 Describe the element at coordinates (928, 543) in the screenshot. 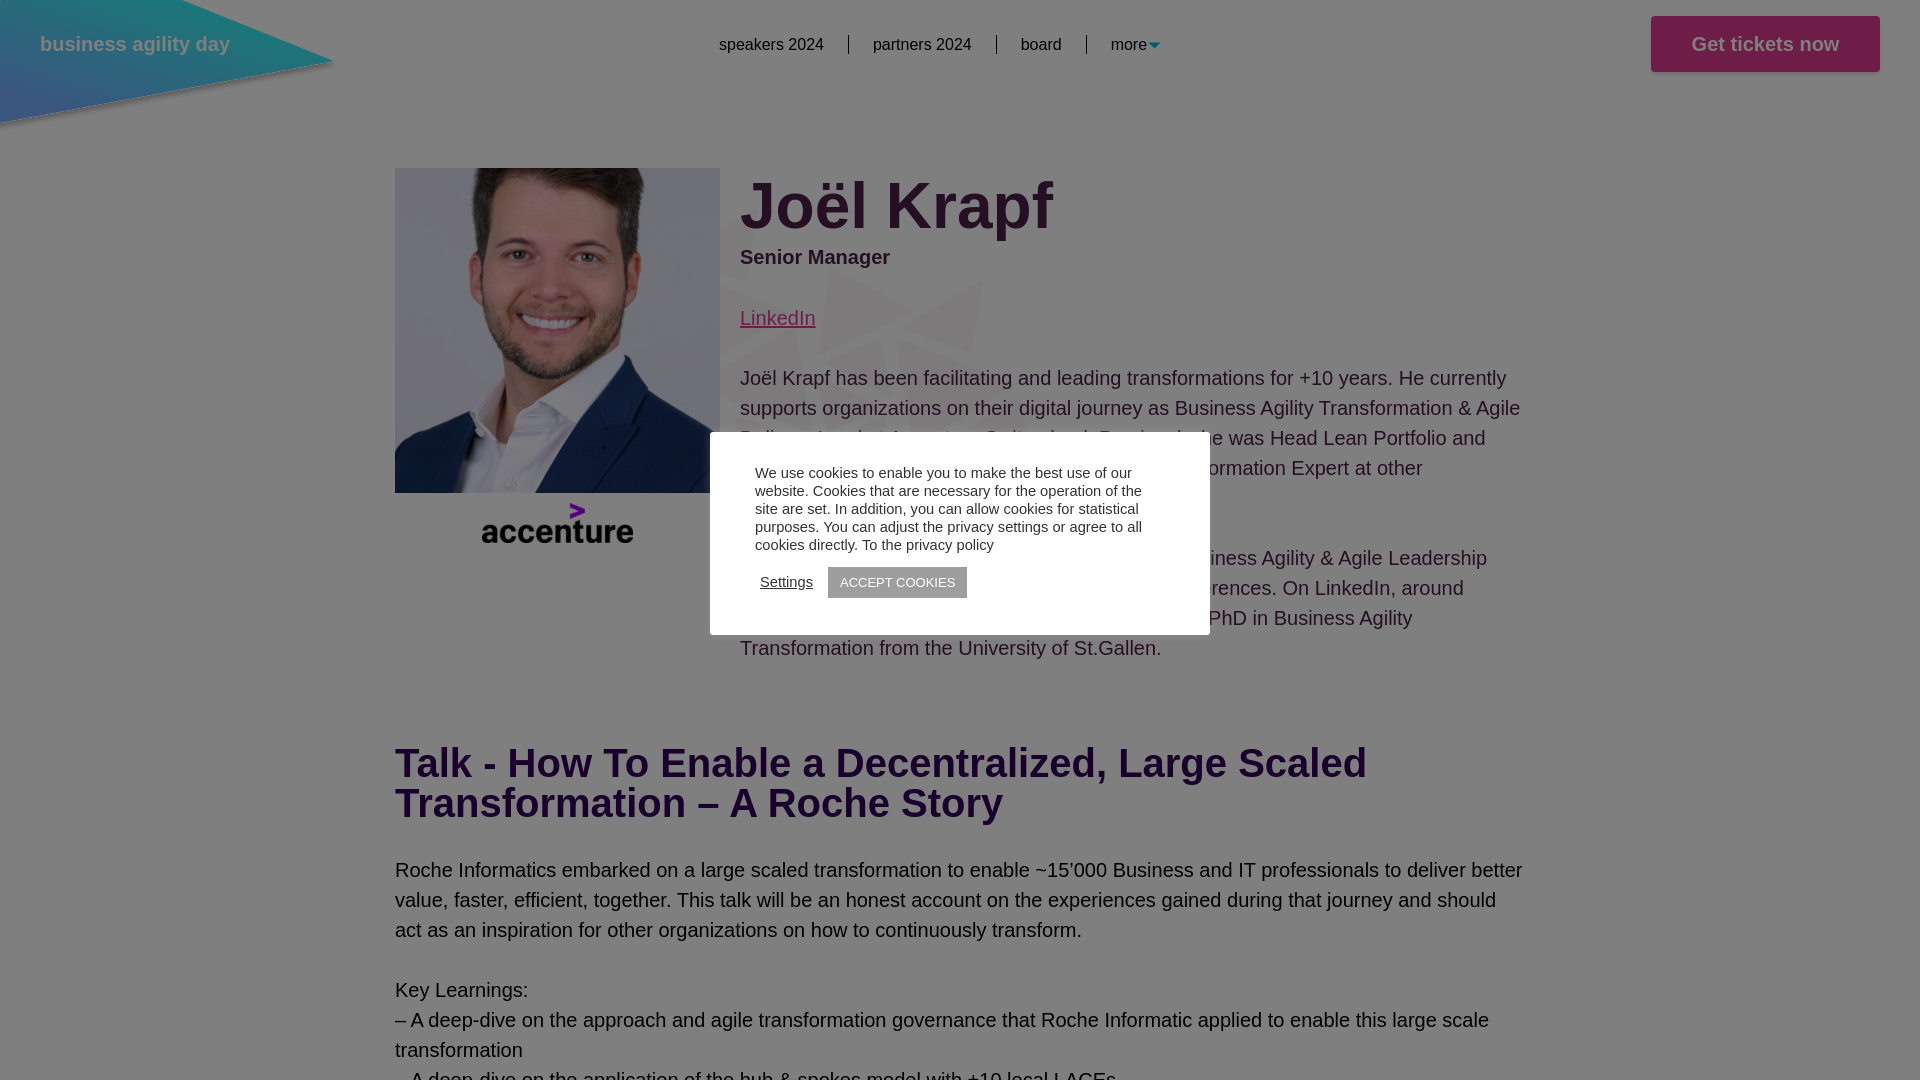

I see `To the privacy policy` at that location.